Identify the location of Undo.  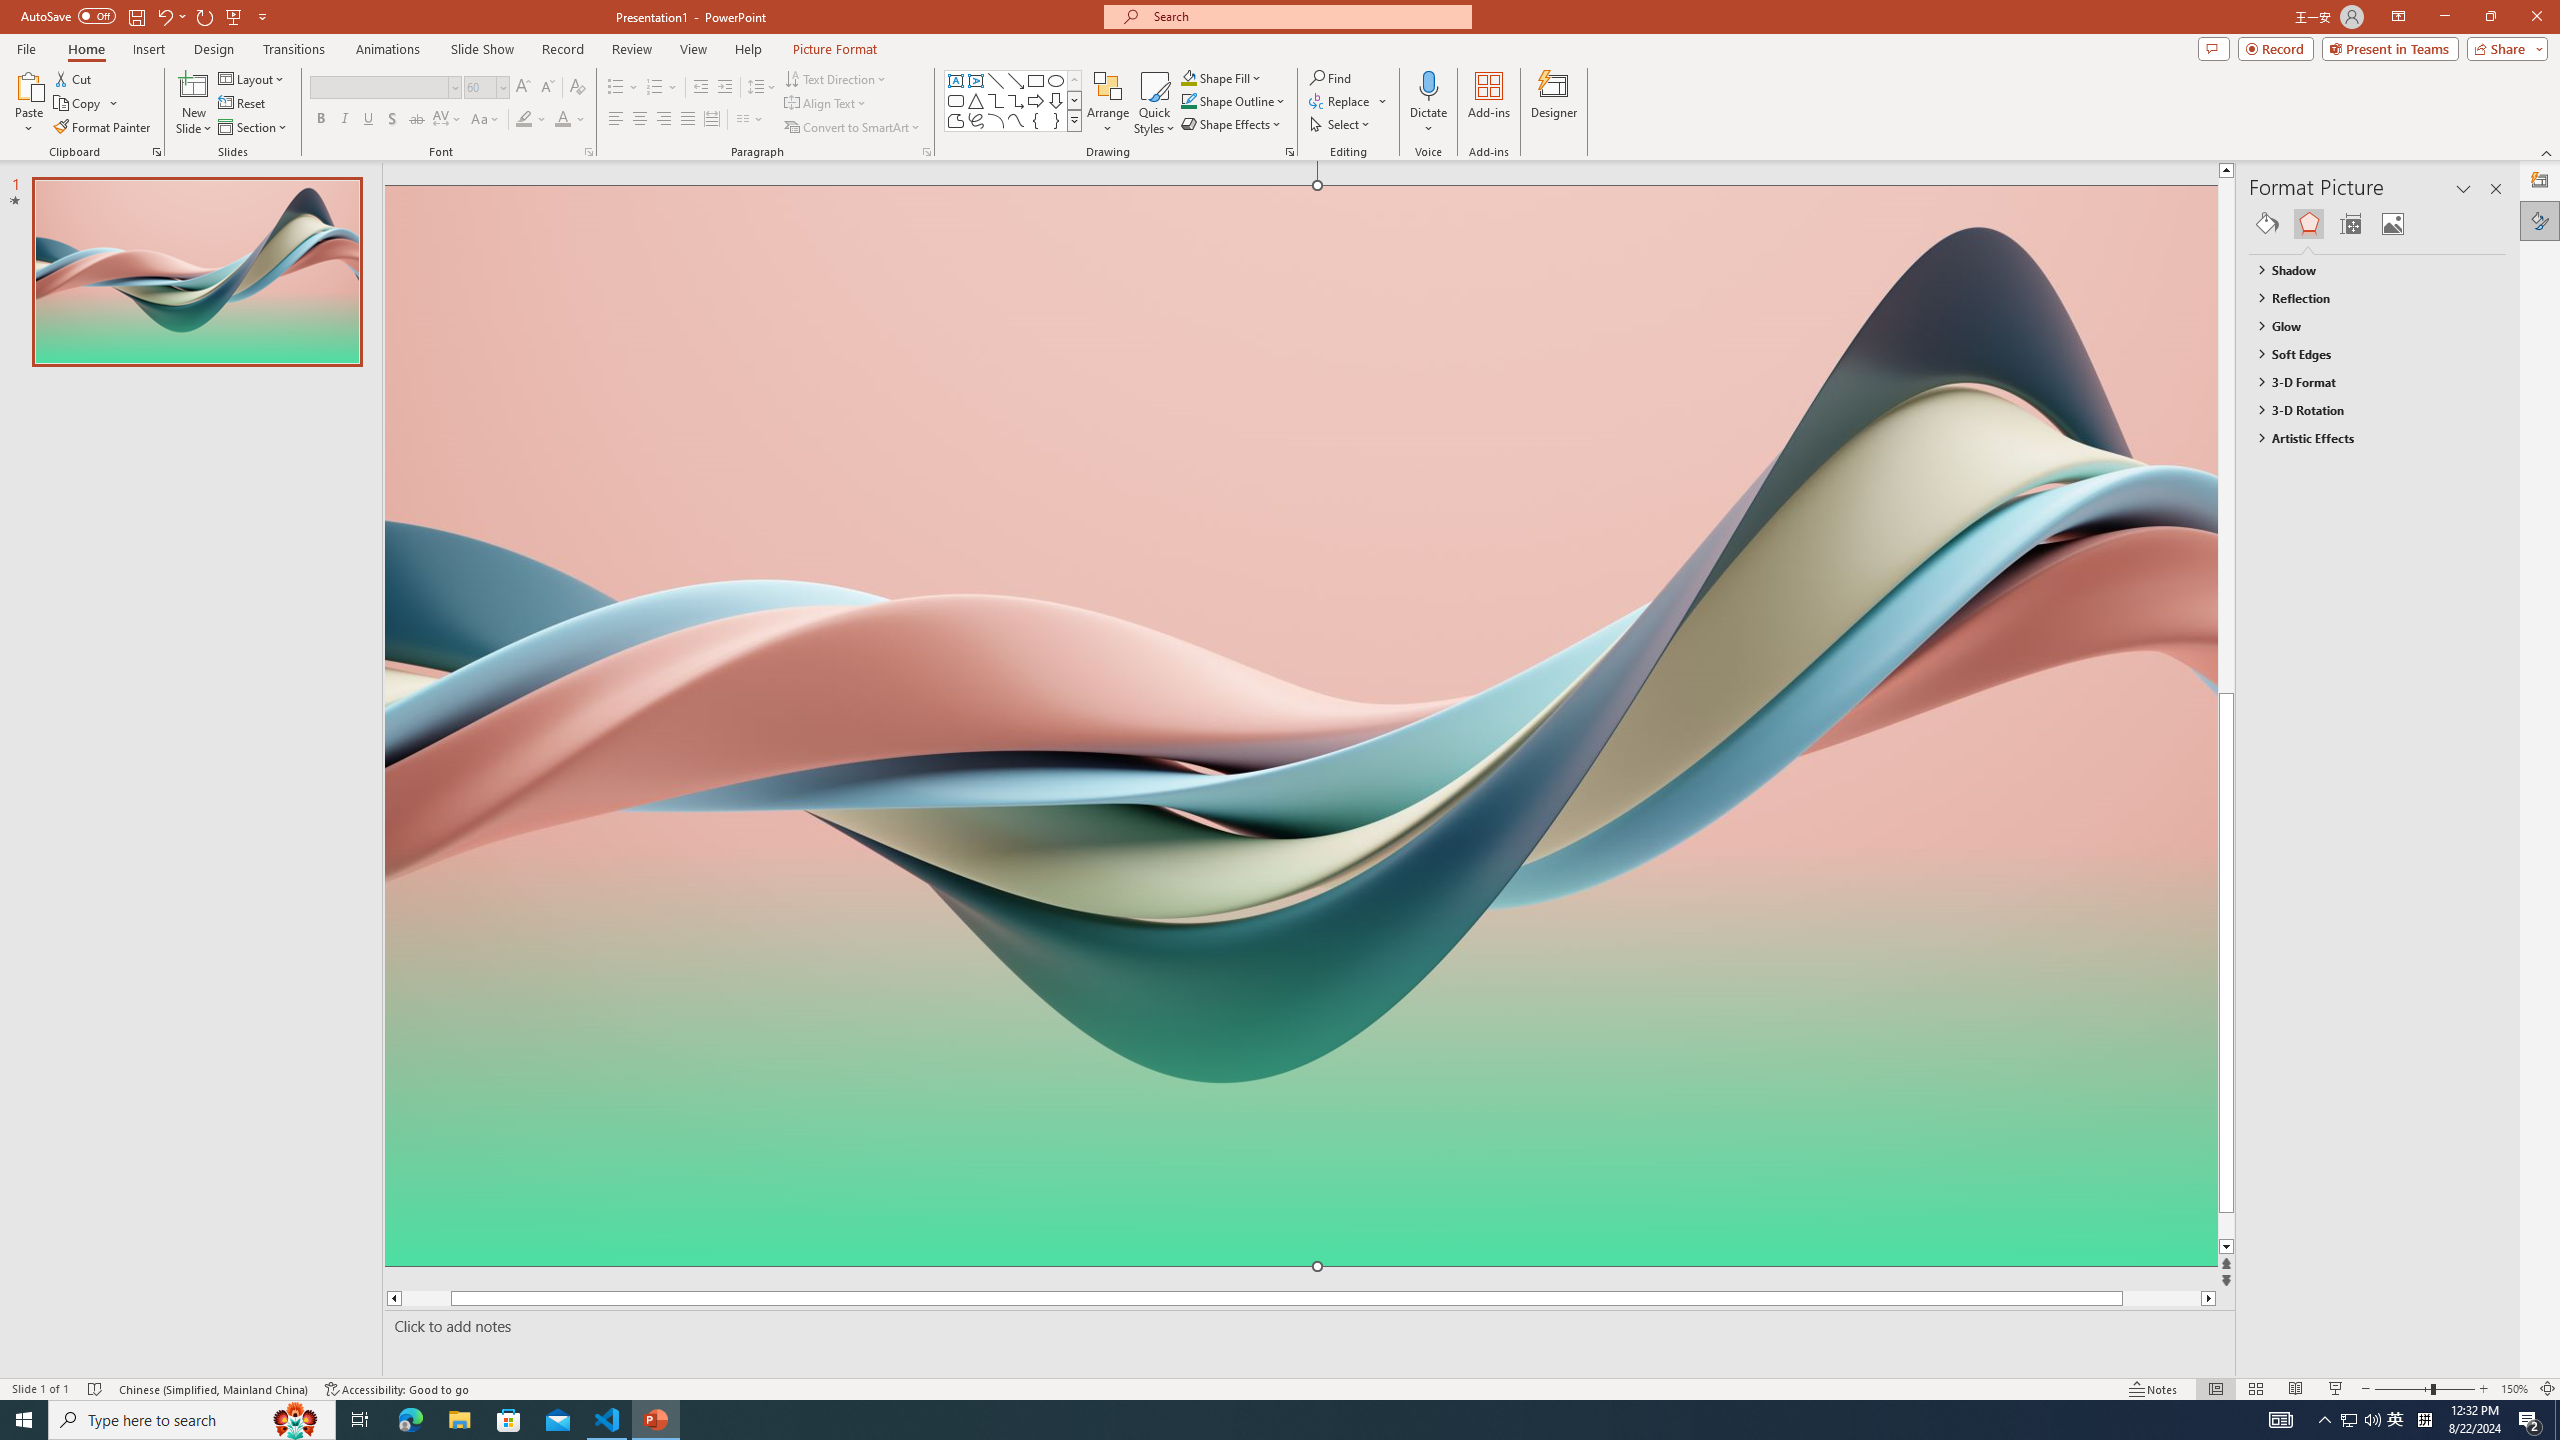
(164, 16).